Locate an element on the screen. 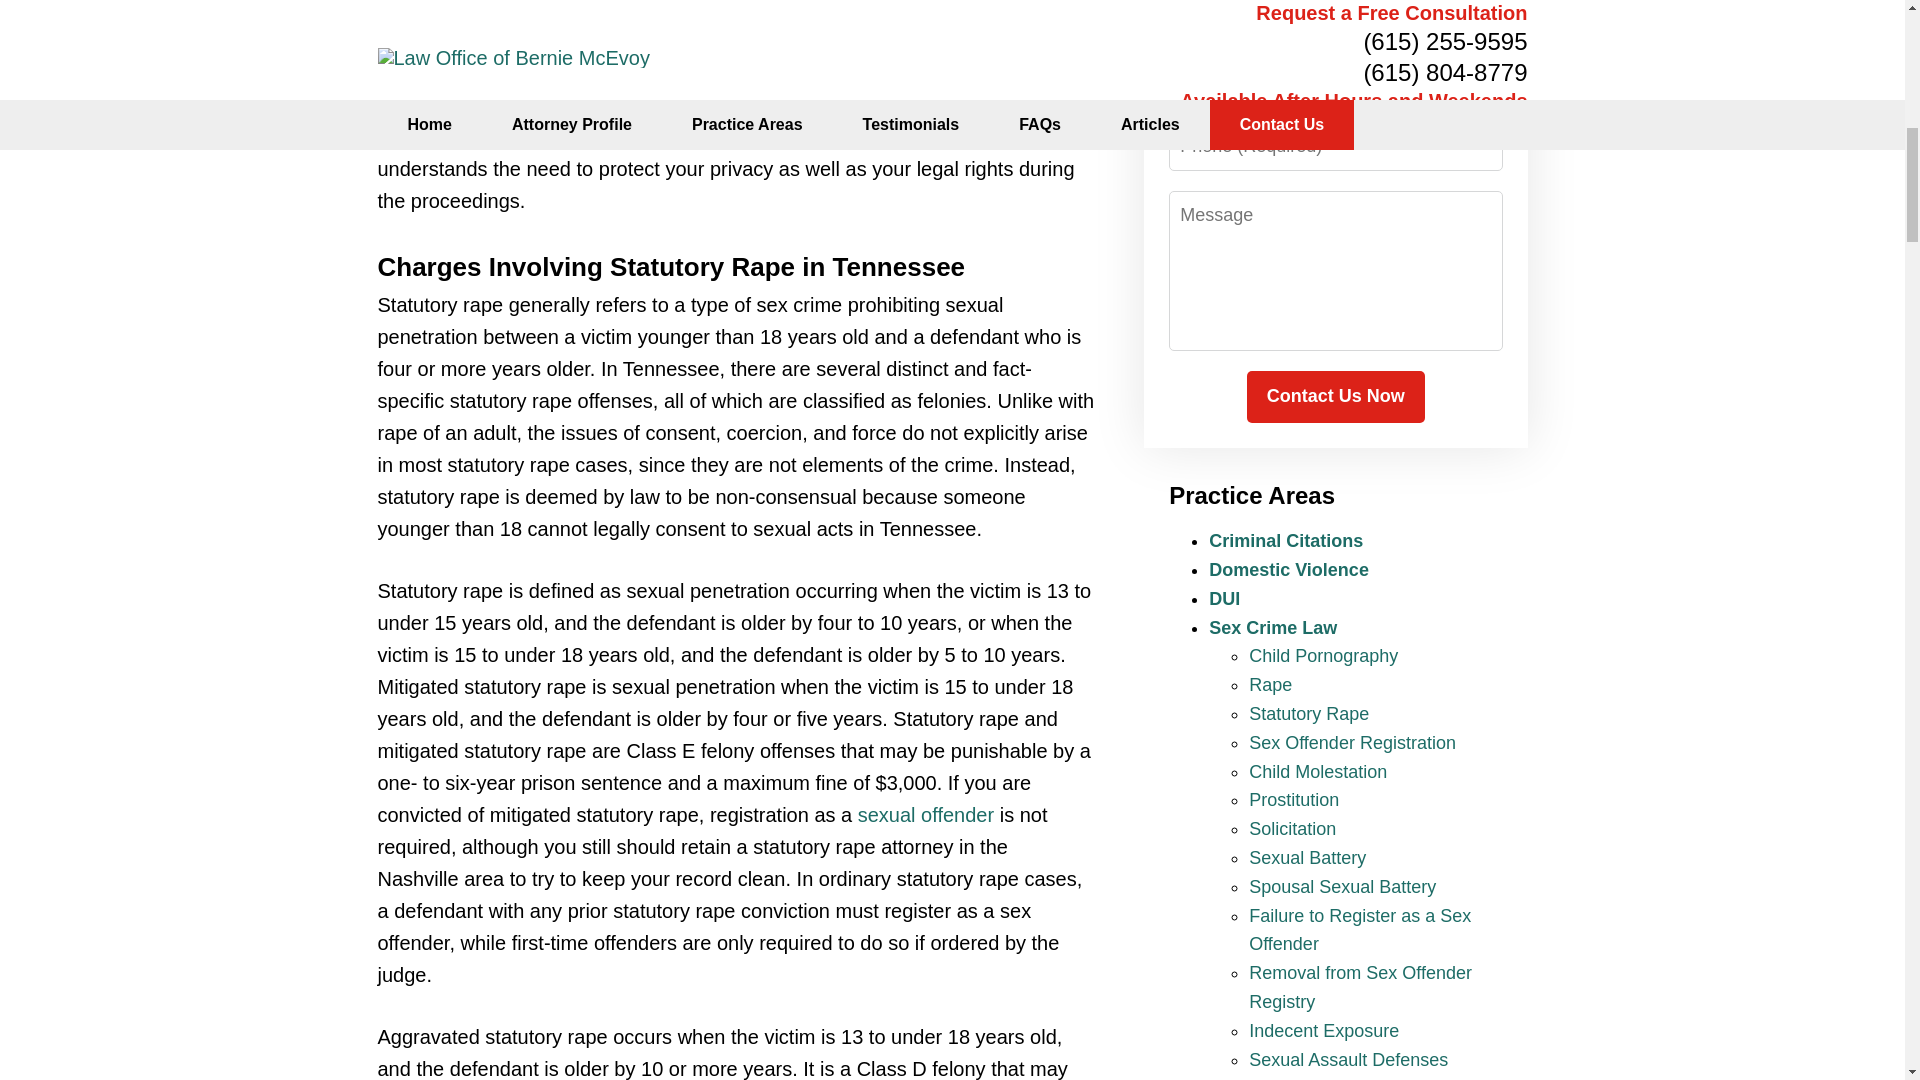 The height and width of the screenshot is (1080, 1920). rape is located at coordinates (949, 104).